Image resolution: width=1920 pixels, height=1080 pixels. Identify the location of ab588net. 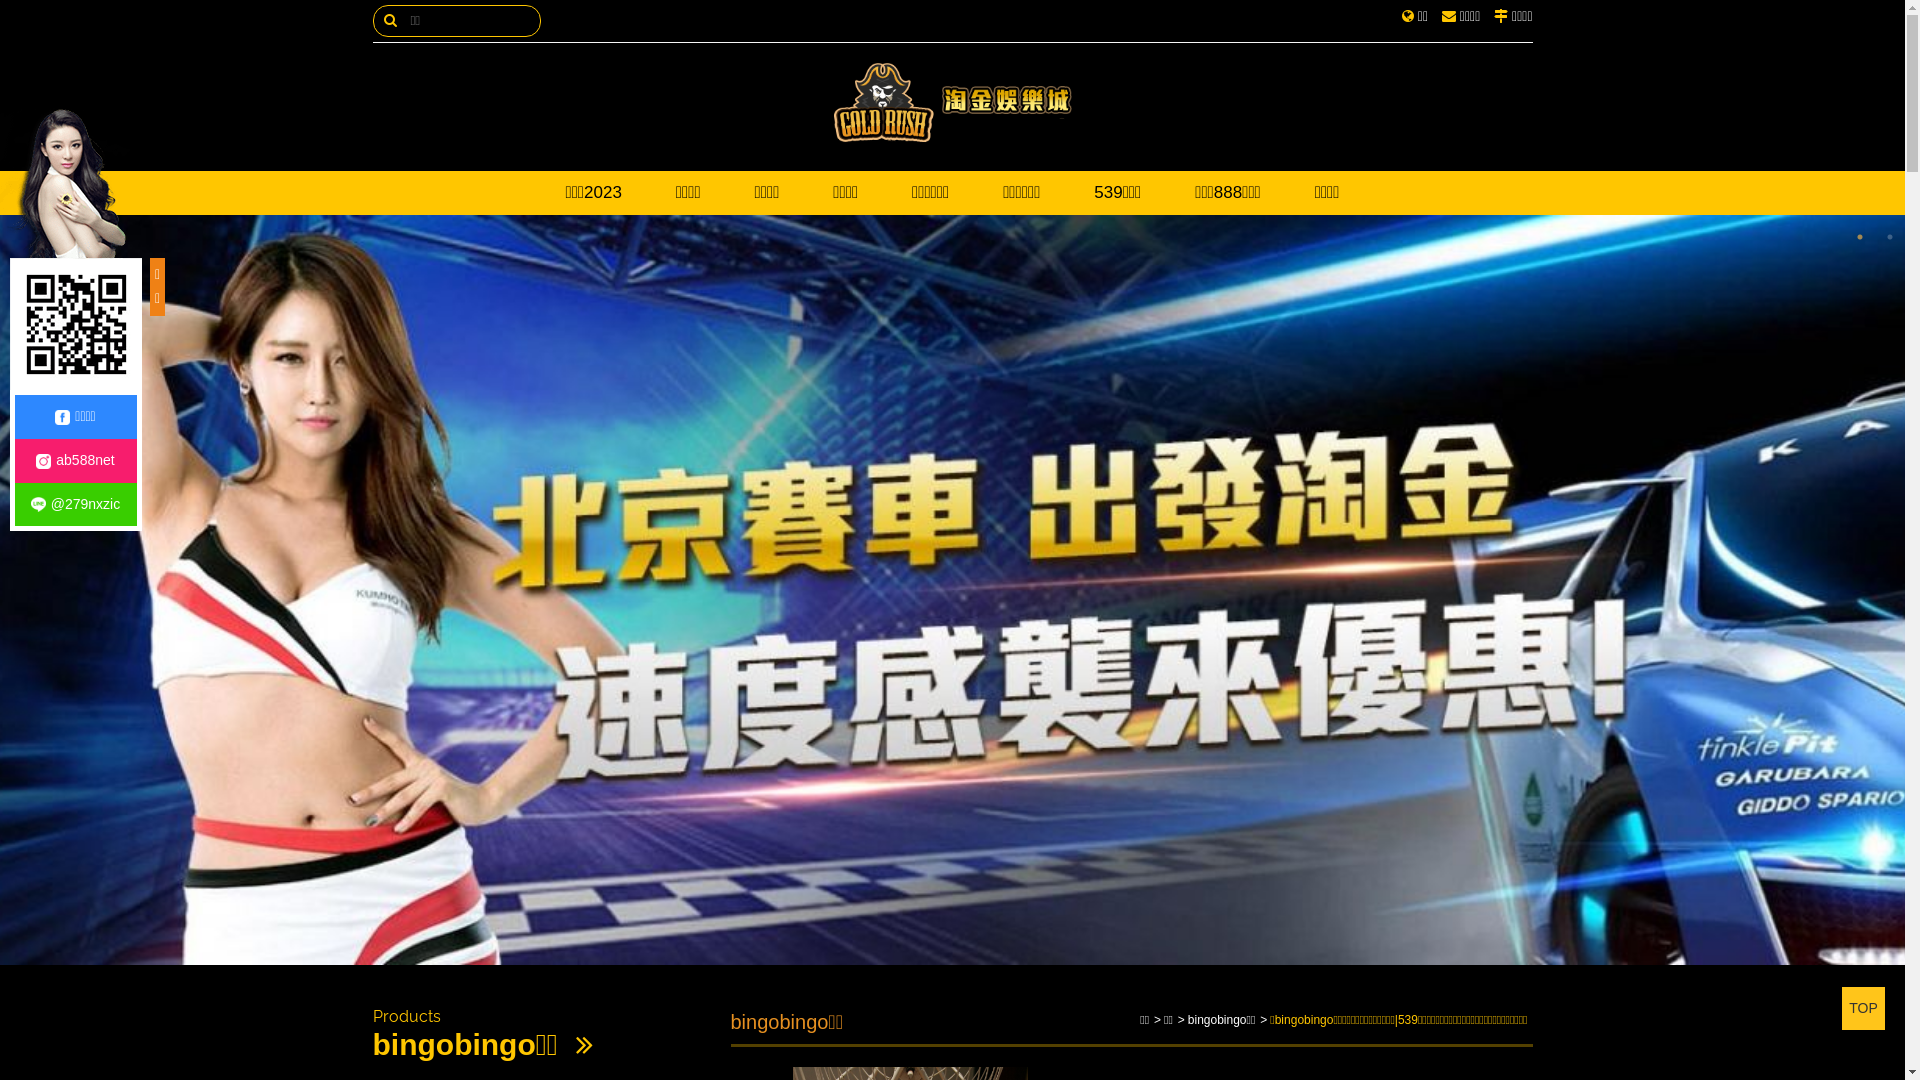
(75, 461).